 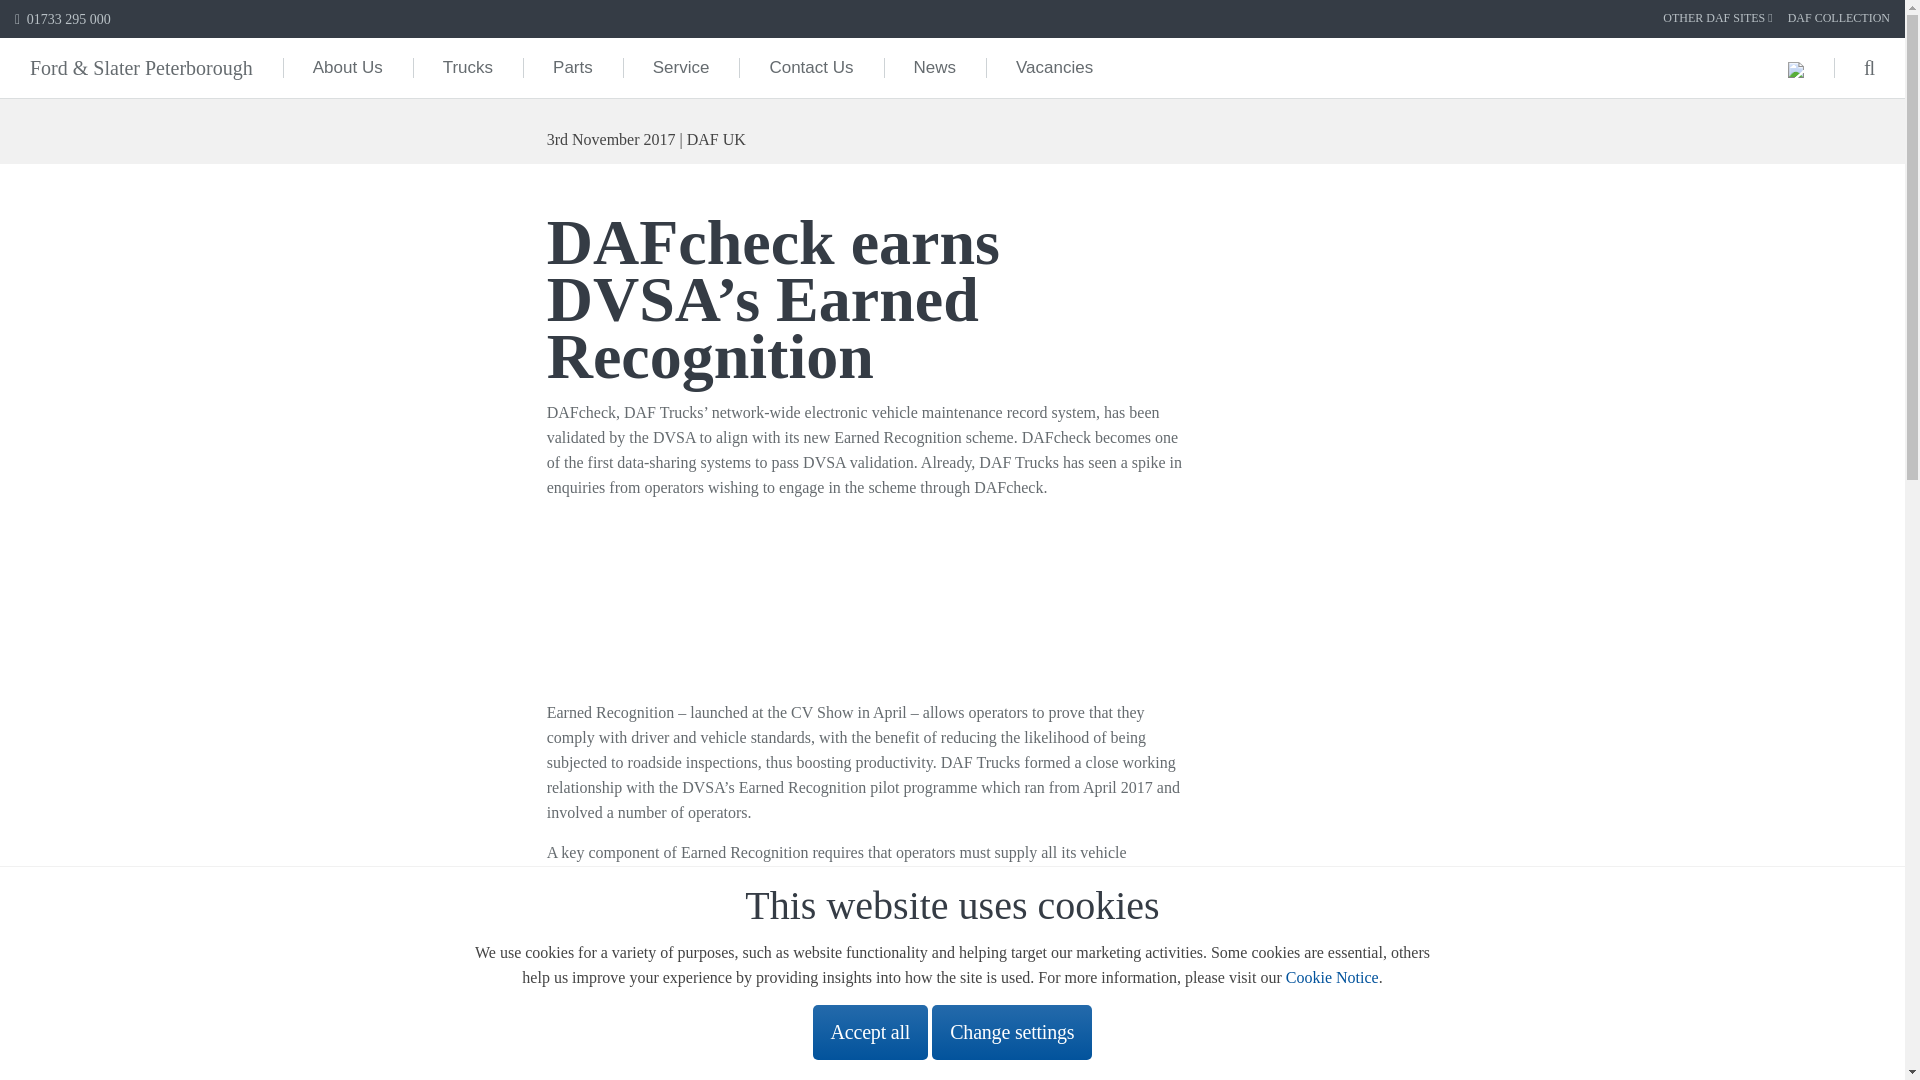 What do you see at coordinates (63, 19) in the screenshot?
I see `01733 295 000` at bounding box center [63, 19].